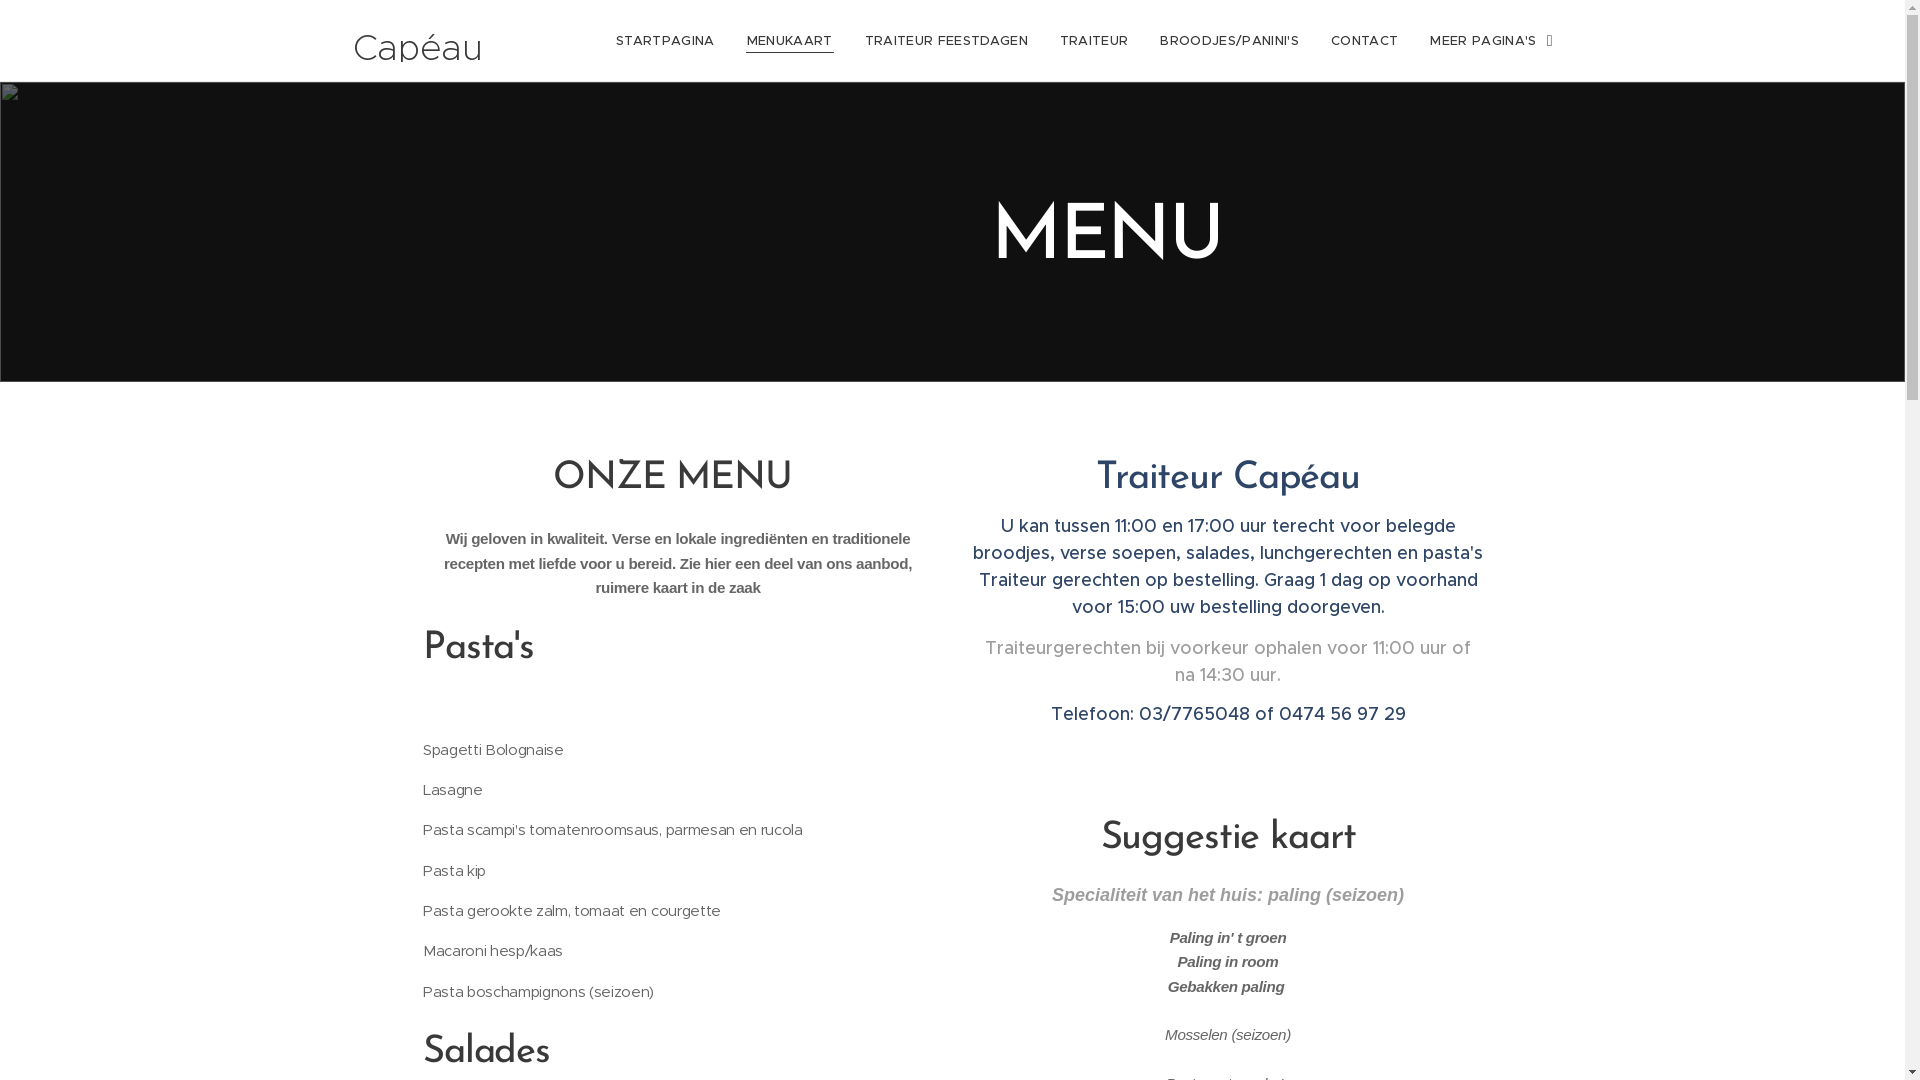 Image resolution: width=1920 pixels, height=1080 pixels. What do you see at coordinates (1094, 41) in the screenshot?
I see `TRAITEUR` at bounding box center [1094, 41].